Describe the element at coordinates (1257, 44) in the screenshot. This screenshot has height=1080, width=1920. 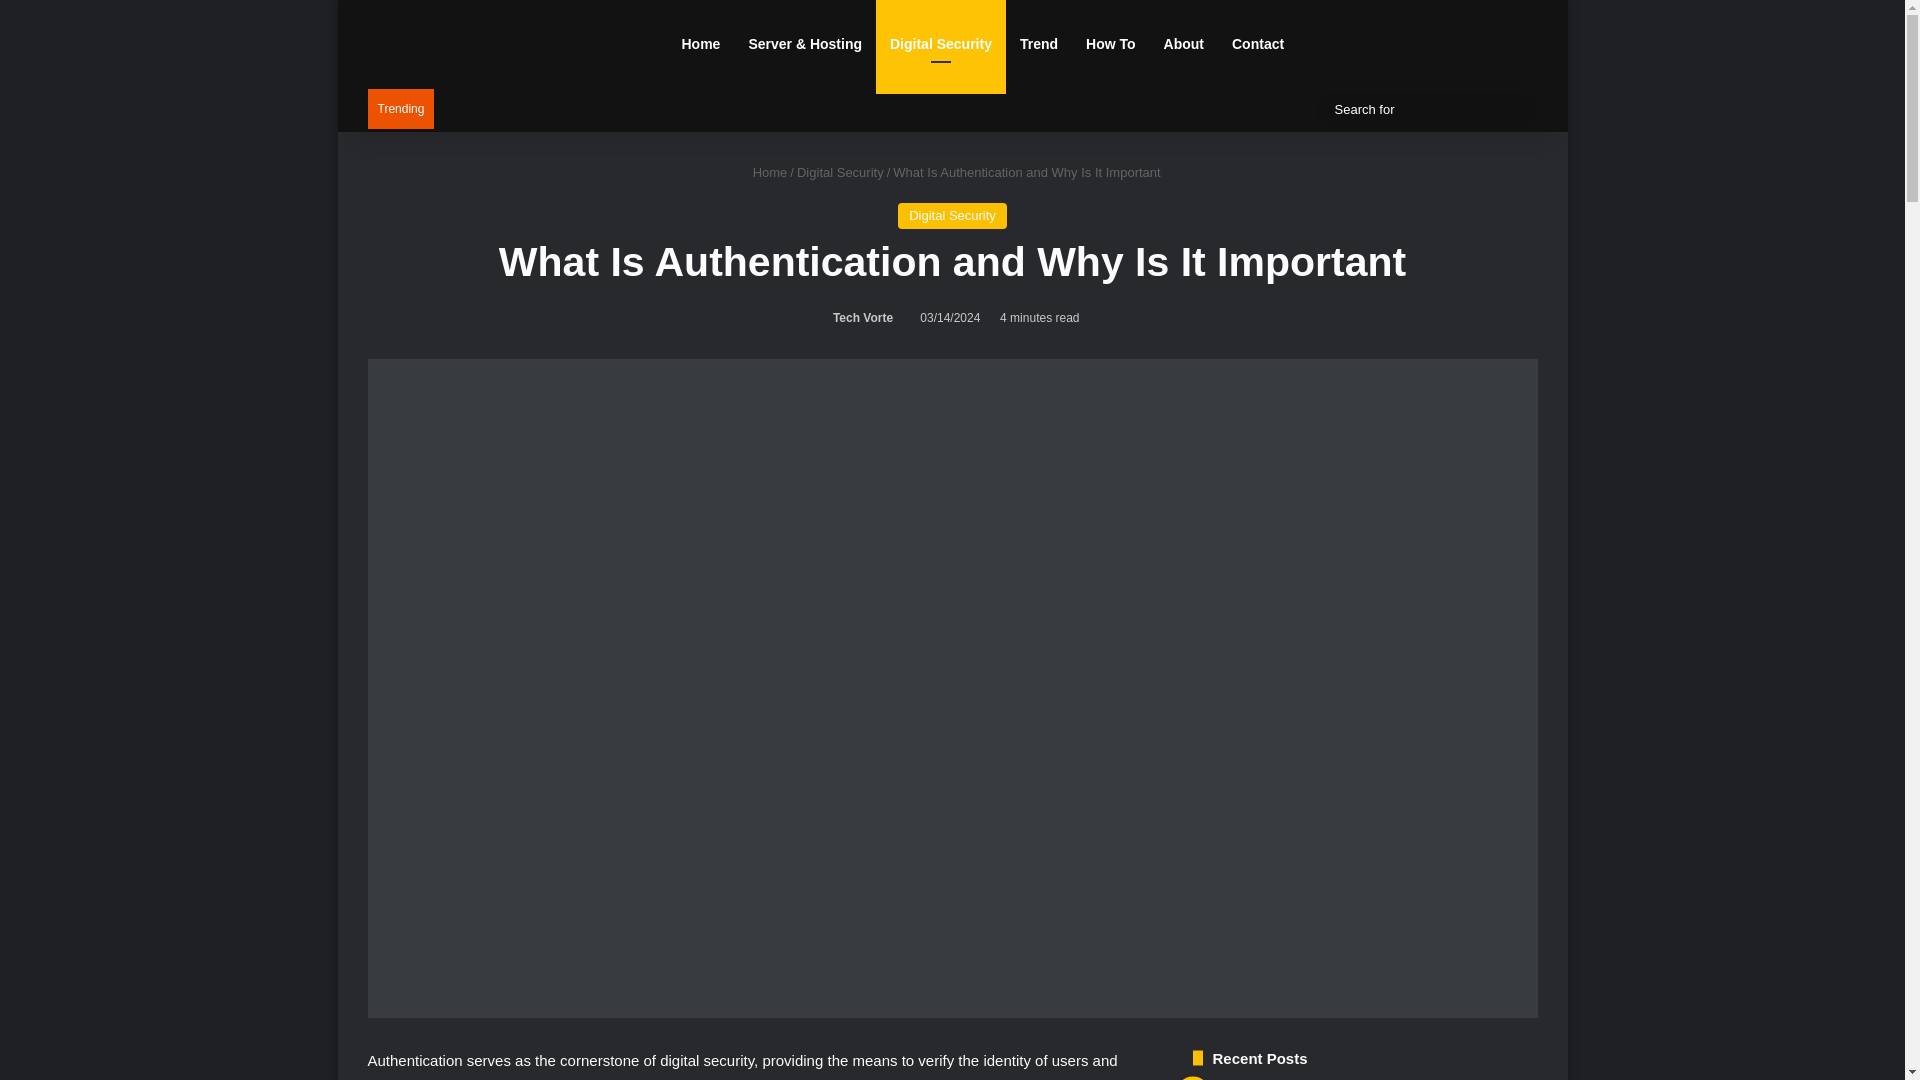
I see `Contact` at that location.